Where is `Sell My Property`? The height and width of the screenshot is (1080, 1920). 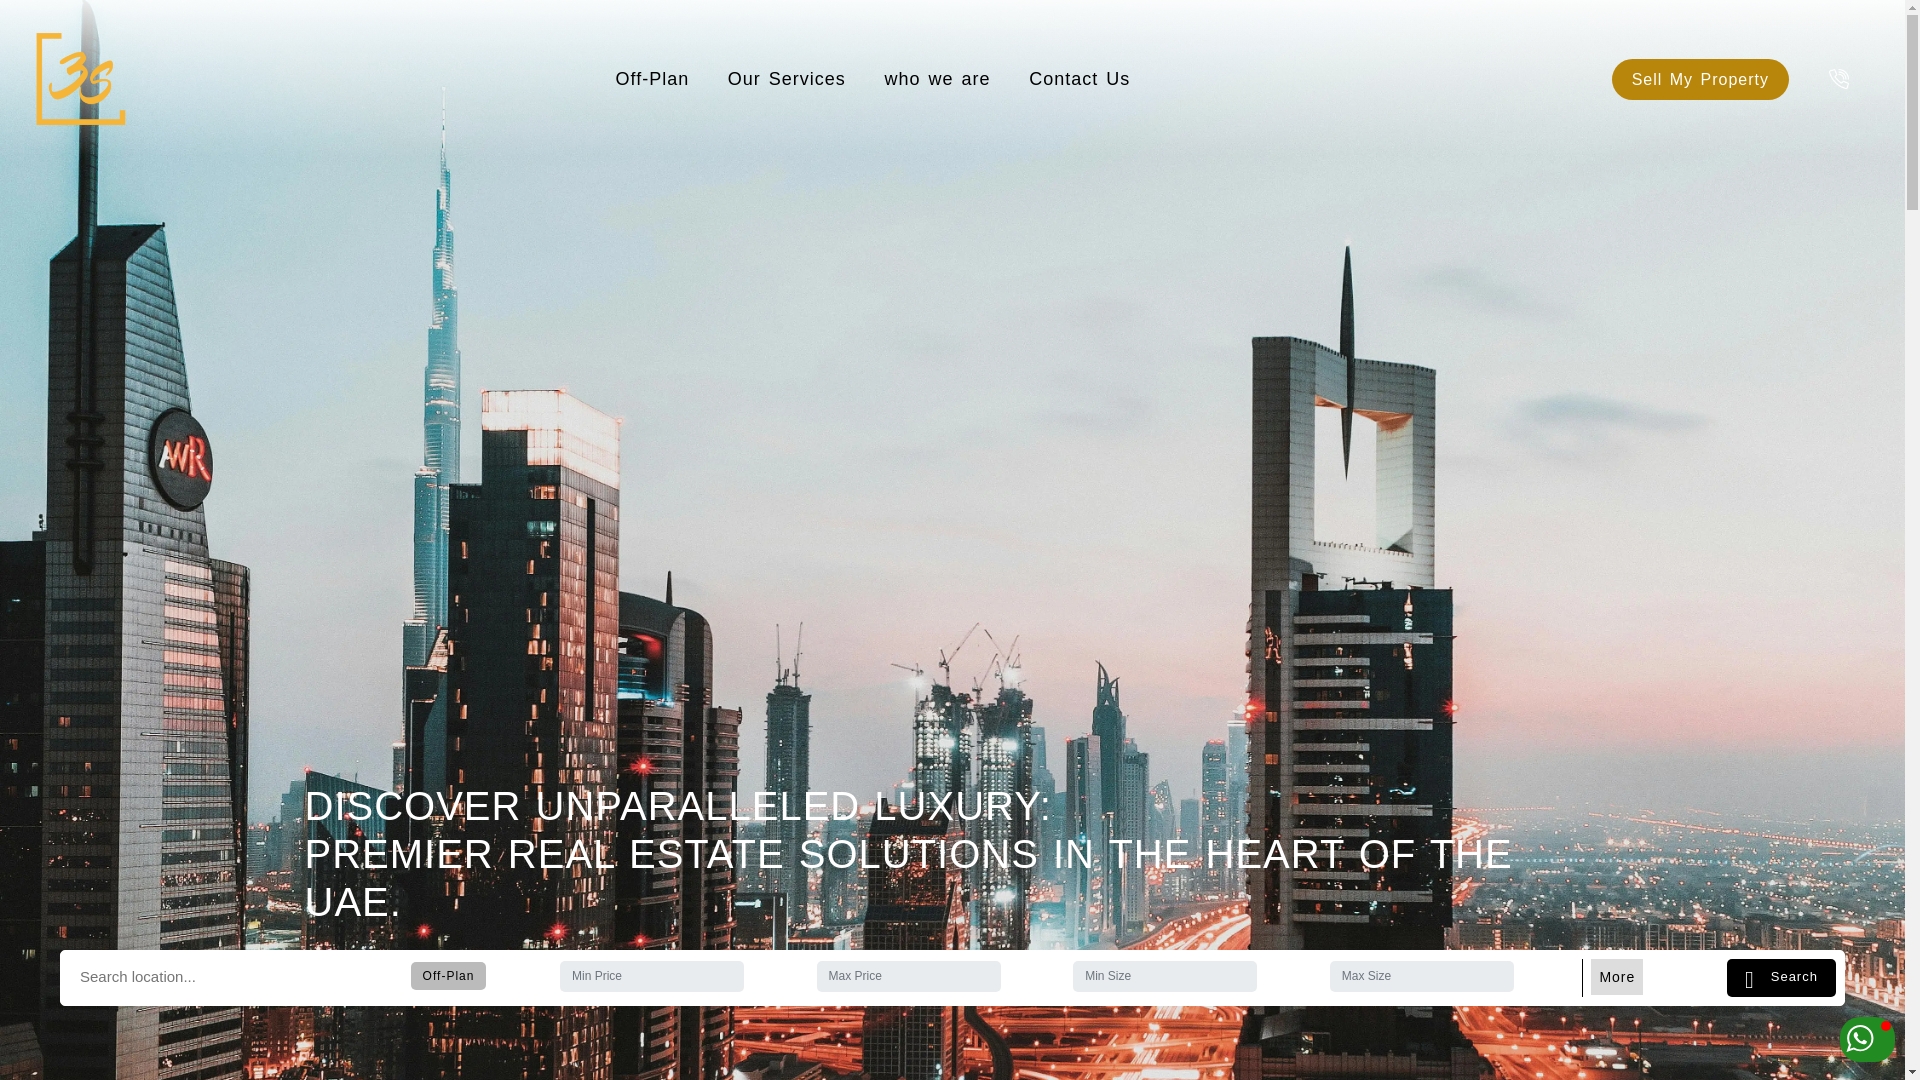
Sell My Property is located at coordinates (1700, 78).